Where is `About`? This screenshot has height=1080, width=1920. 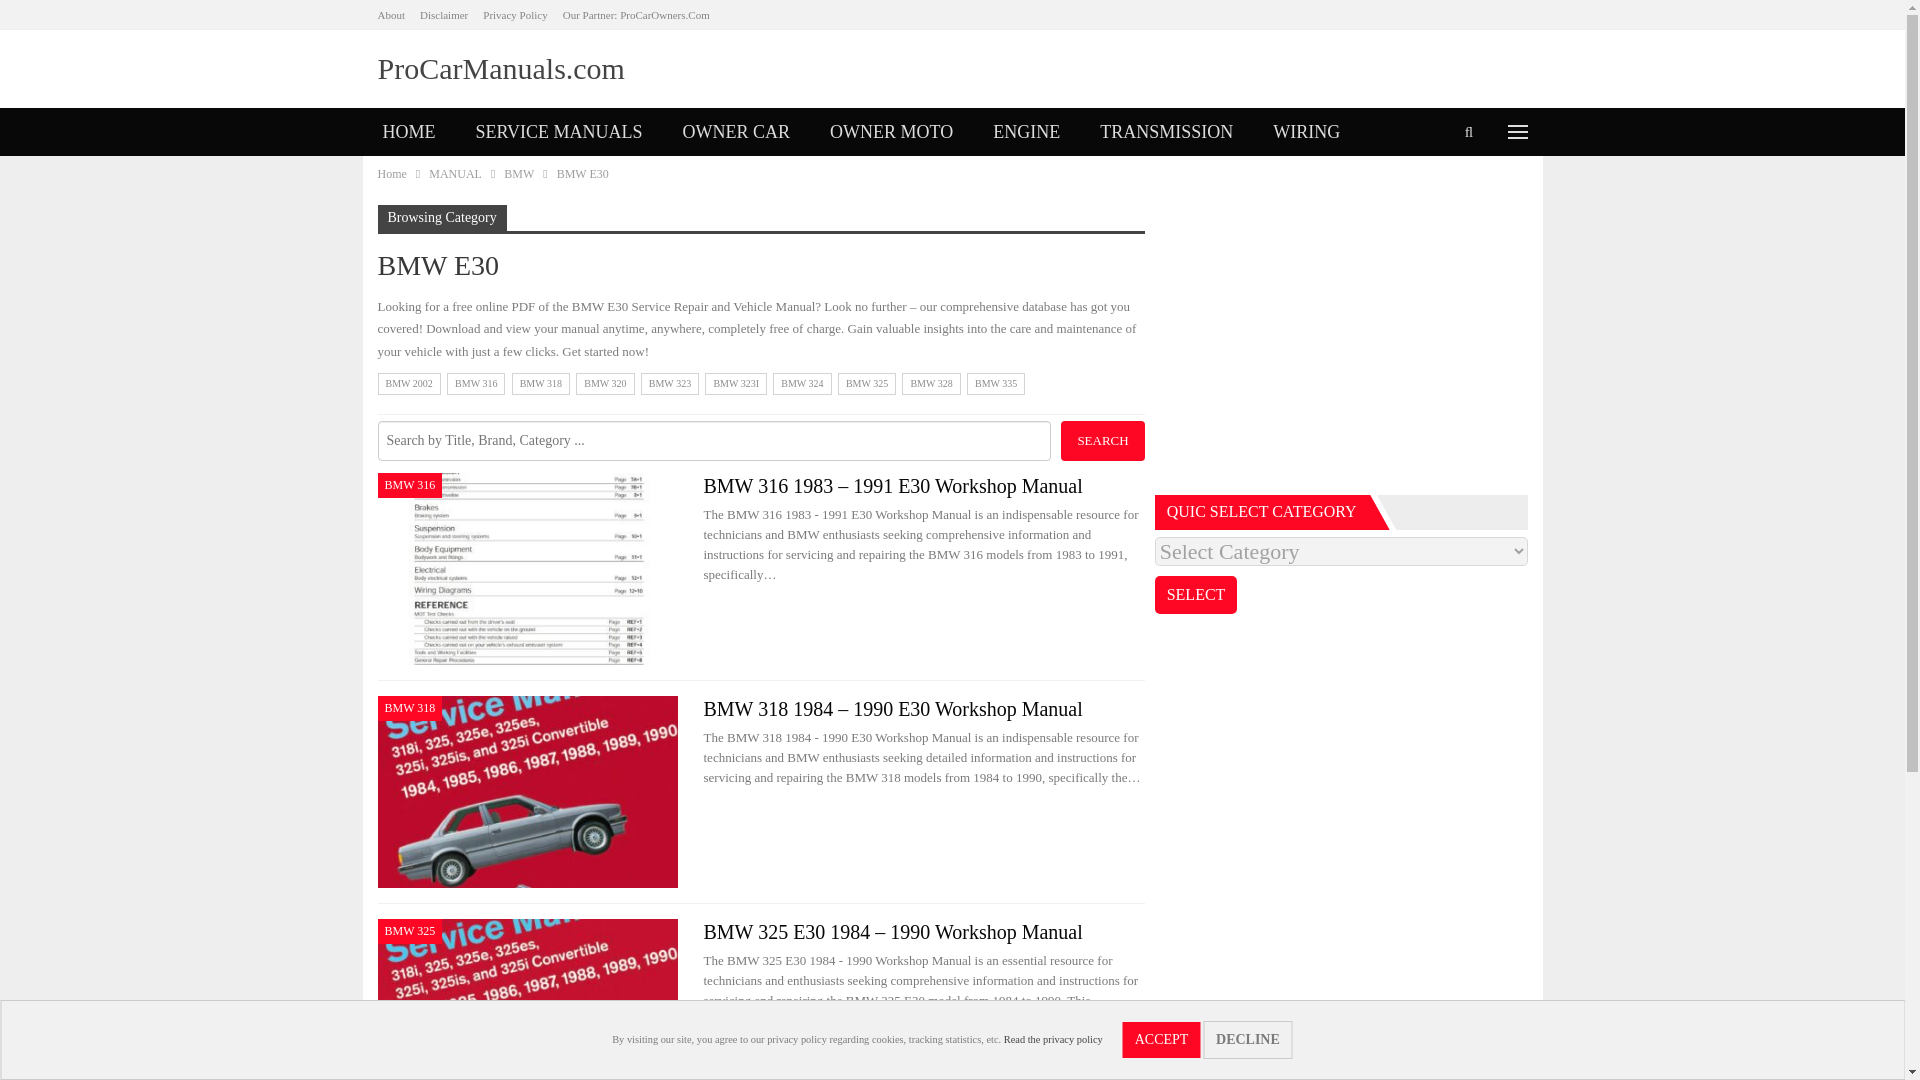 About is located at coordinates (392, 14).